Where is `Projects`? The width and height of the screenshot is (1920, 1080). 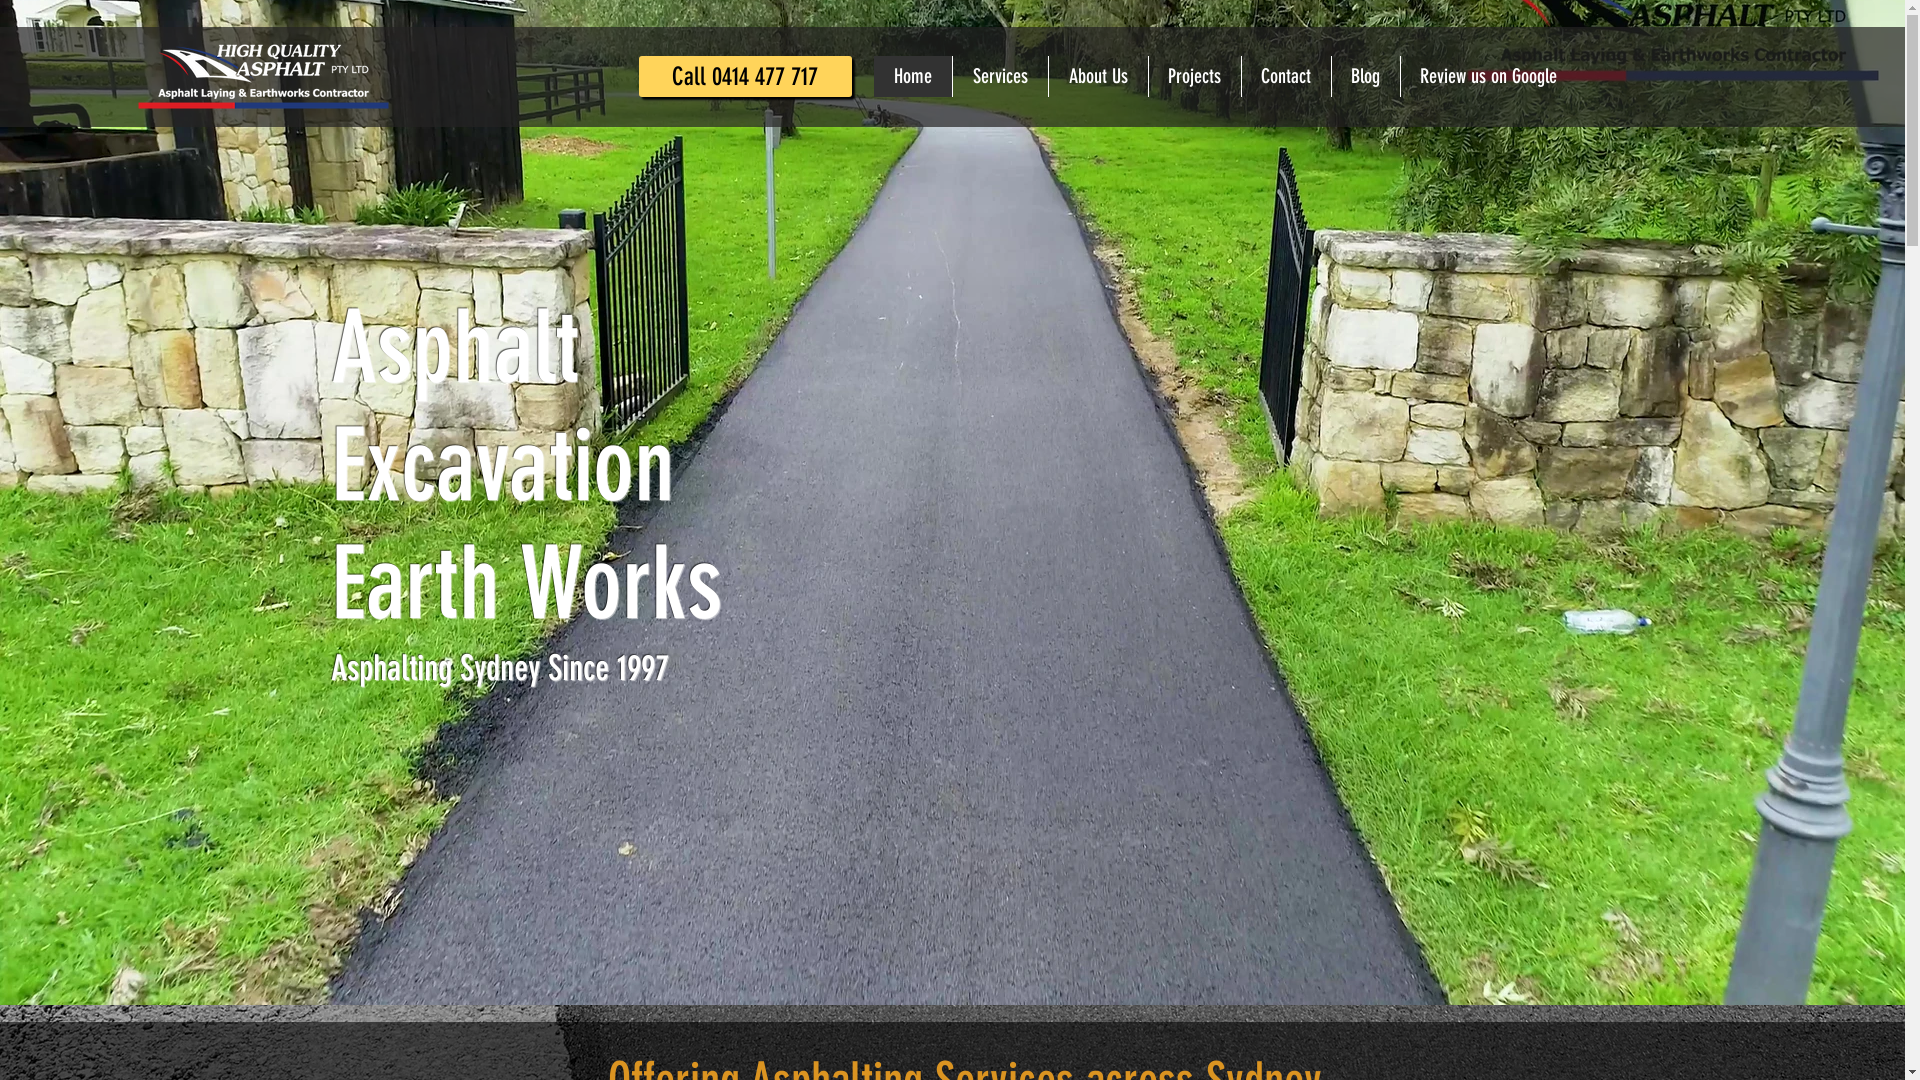 Projects is located at coordinates (1194, 76).